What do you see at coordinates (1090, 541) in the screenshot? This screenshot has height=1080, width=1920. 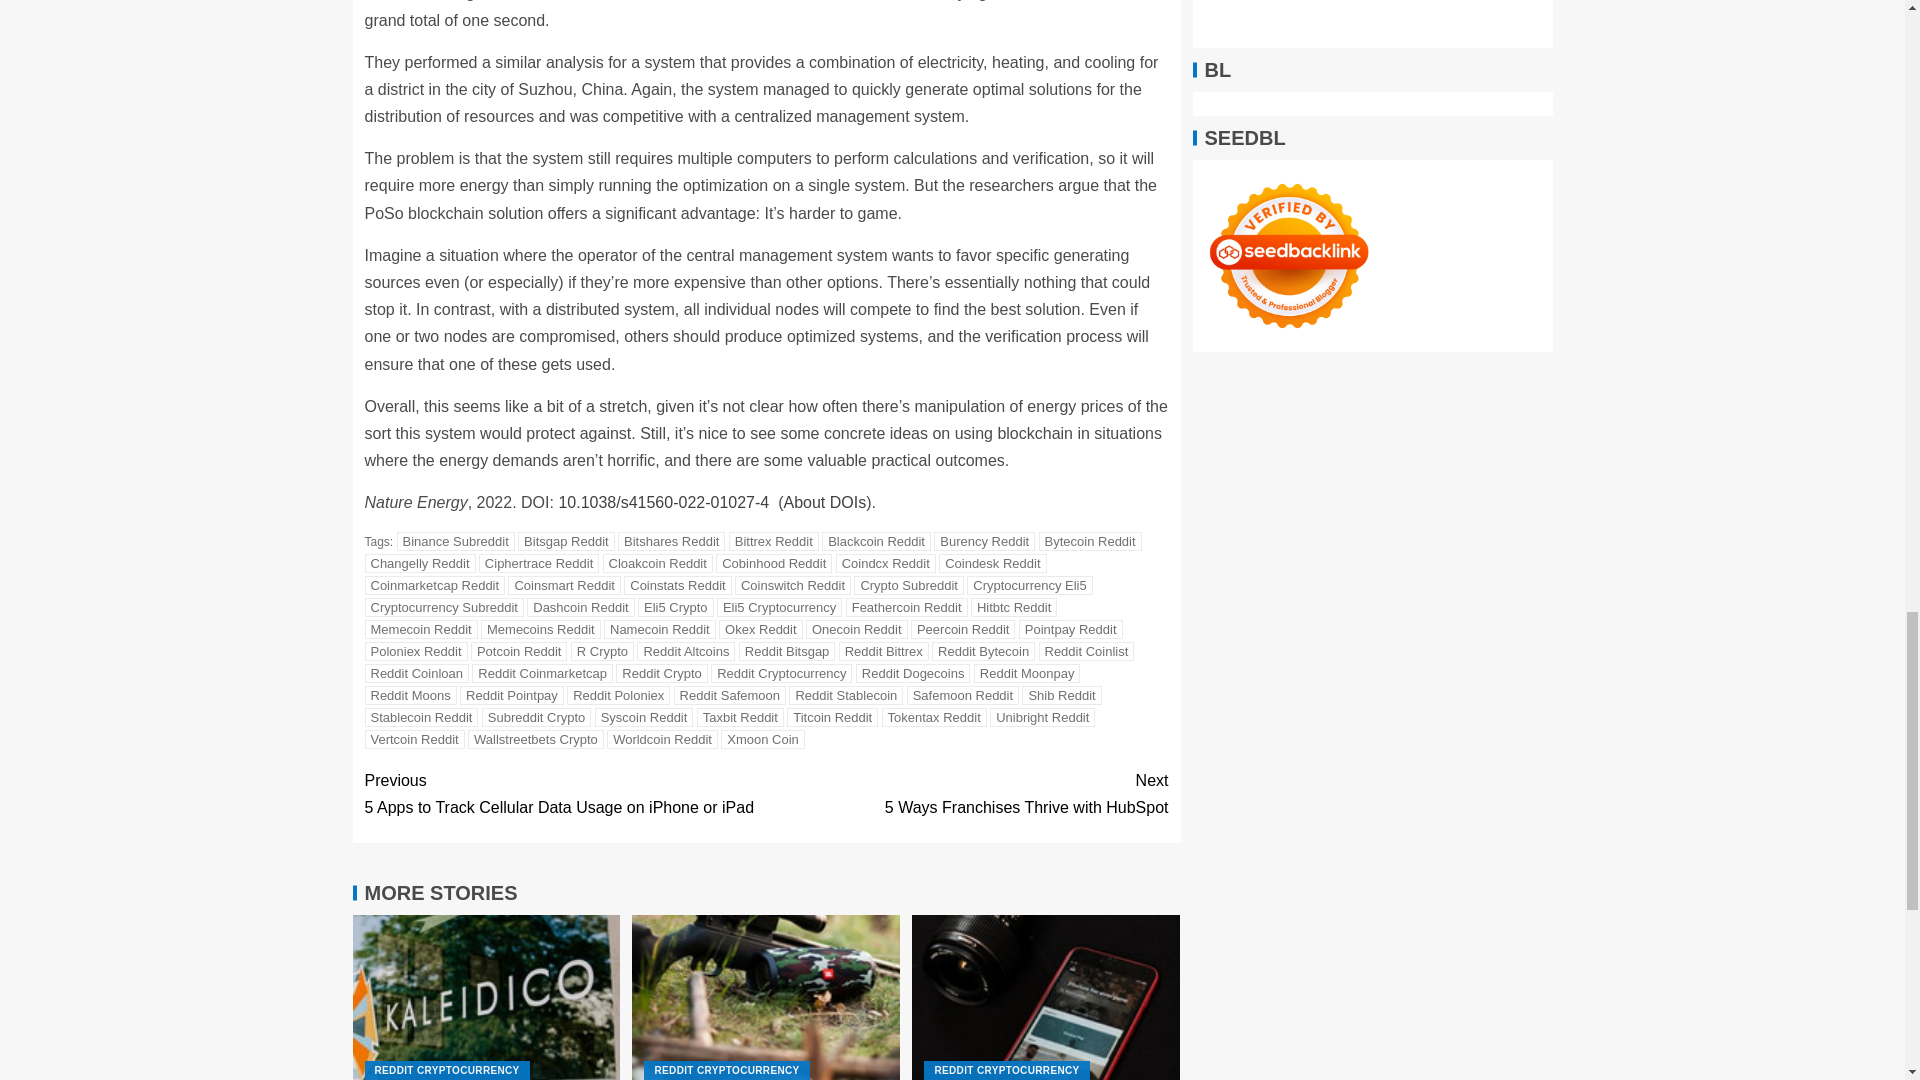 I see `Bytecoin Reddit` at bounding box center [1090, 541].